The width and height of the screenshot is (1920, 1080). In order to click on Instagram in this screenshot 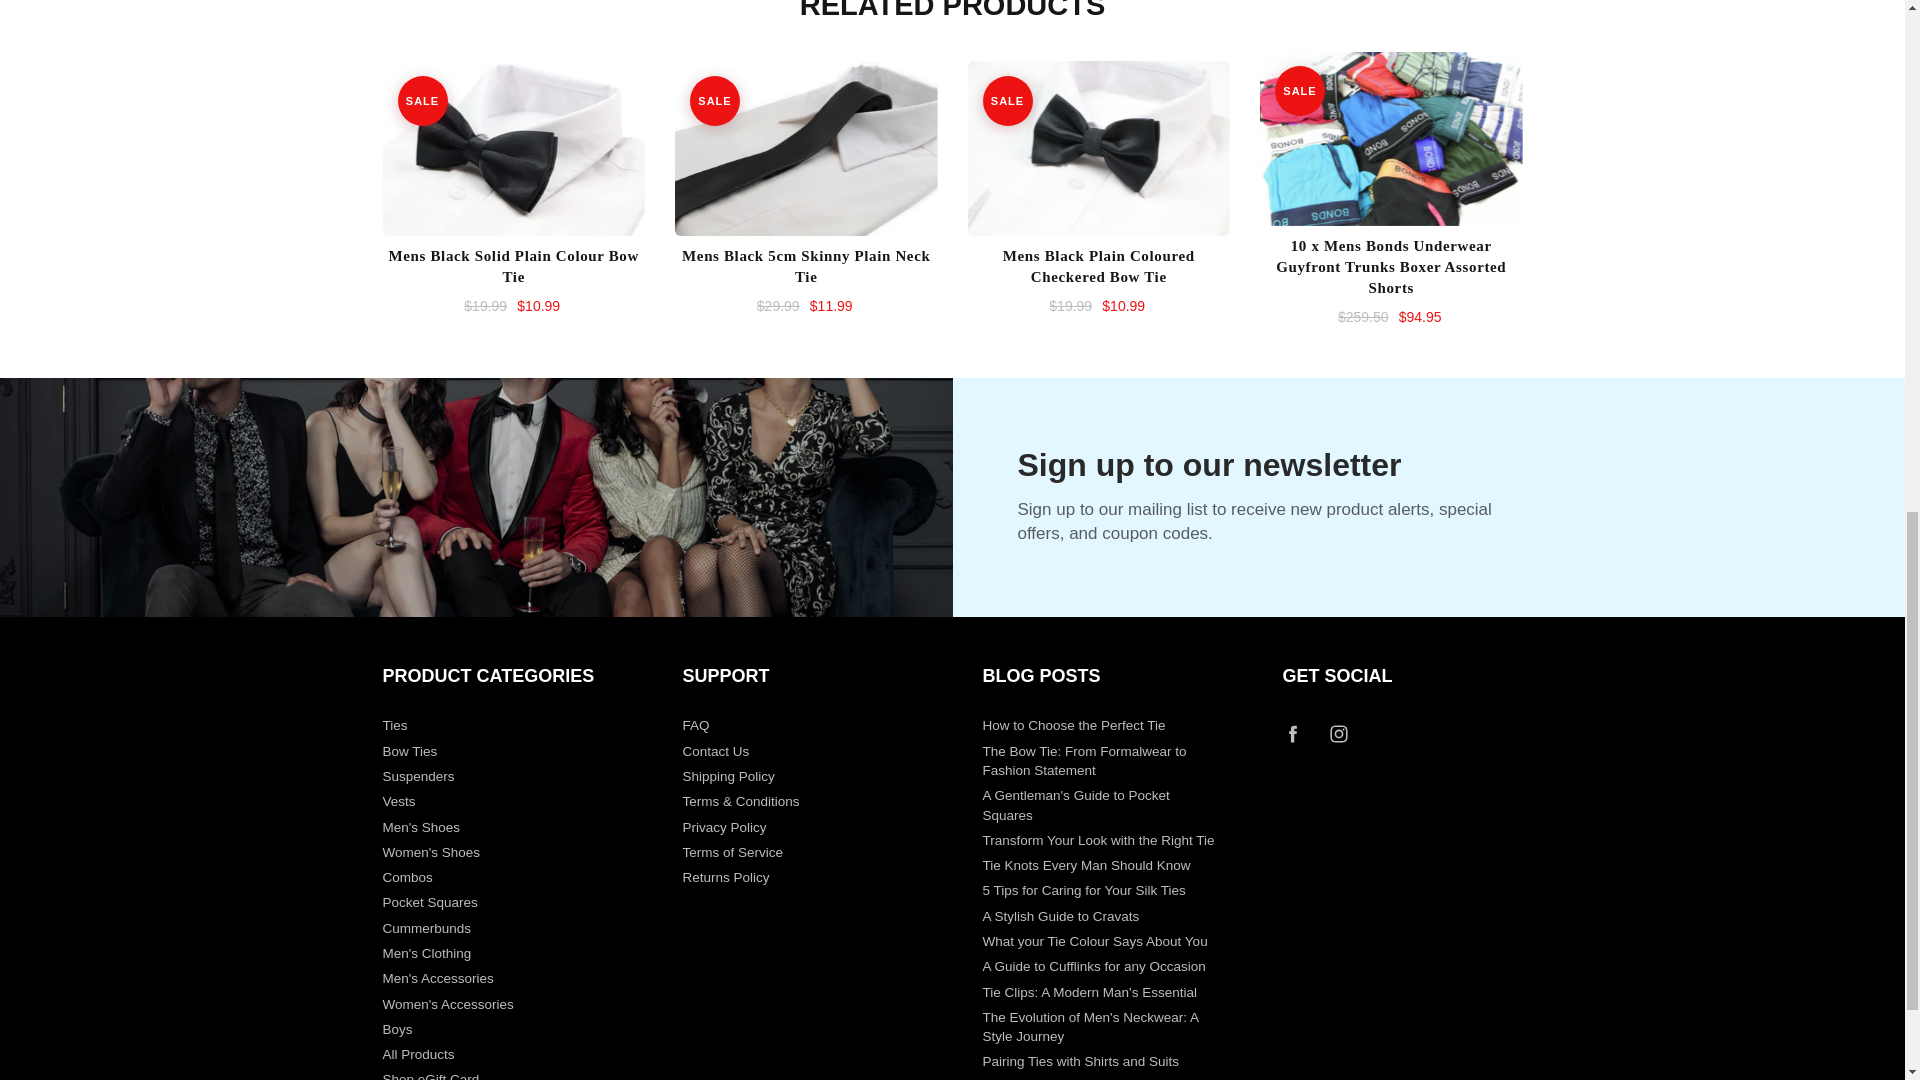, I will do `click(1338, 733)`.